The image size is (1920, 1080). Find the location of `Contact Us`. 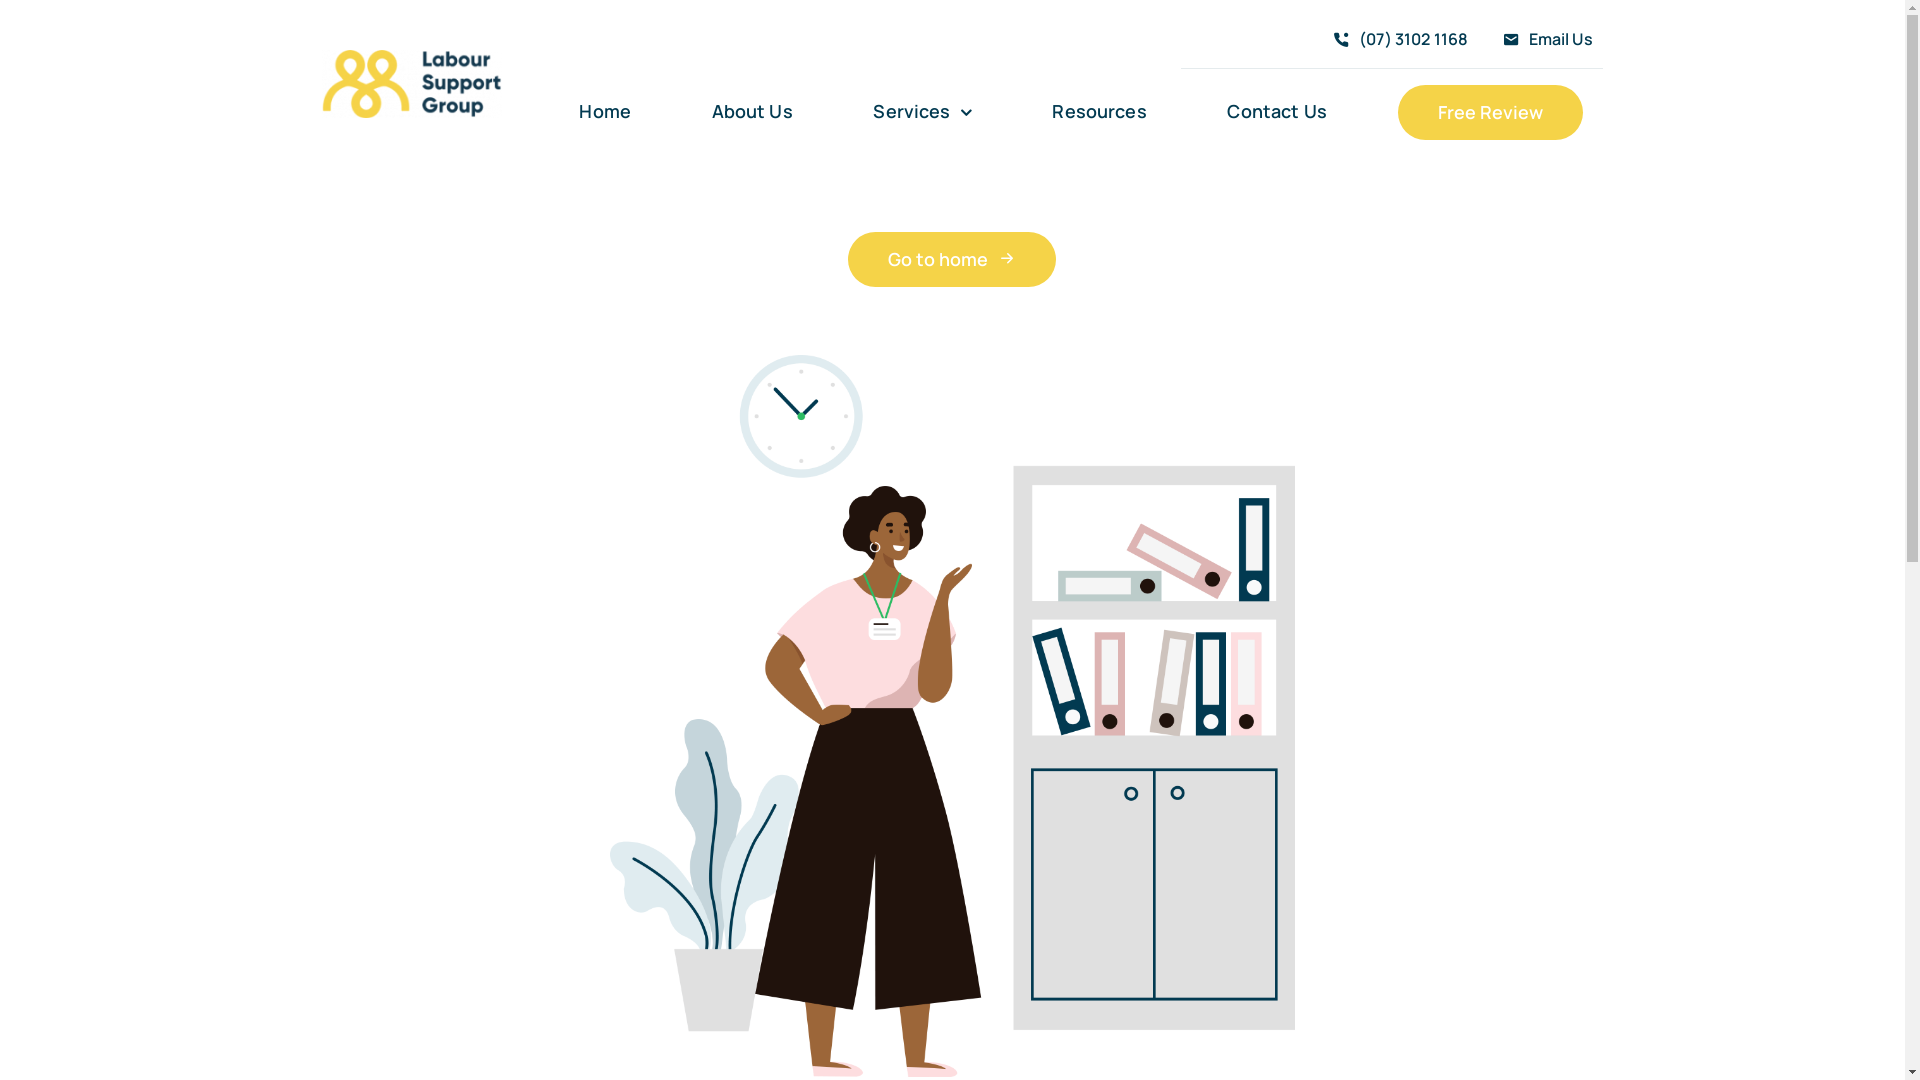

Contact Us is located at coordinates (1277, 112).